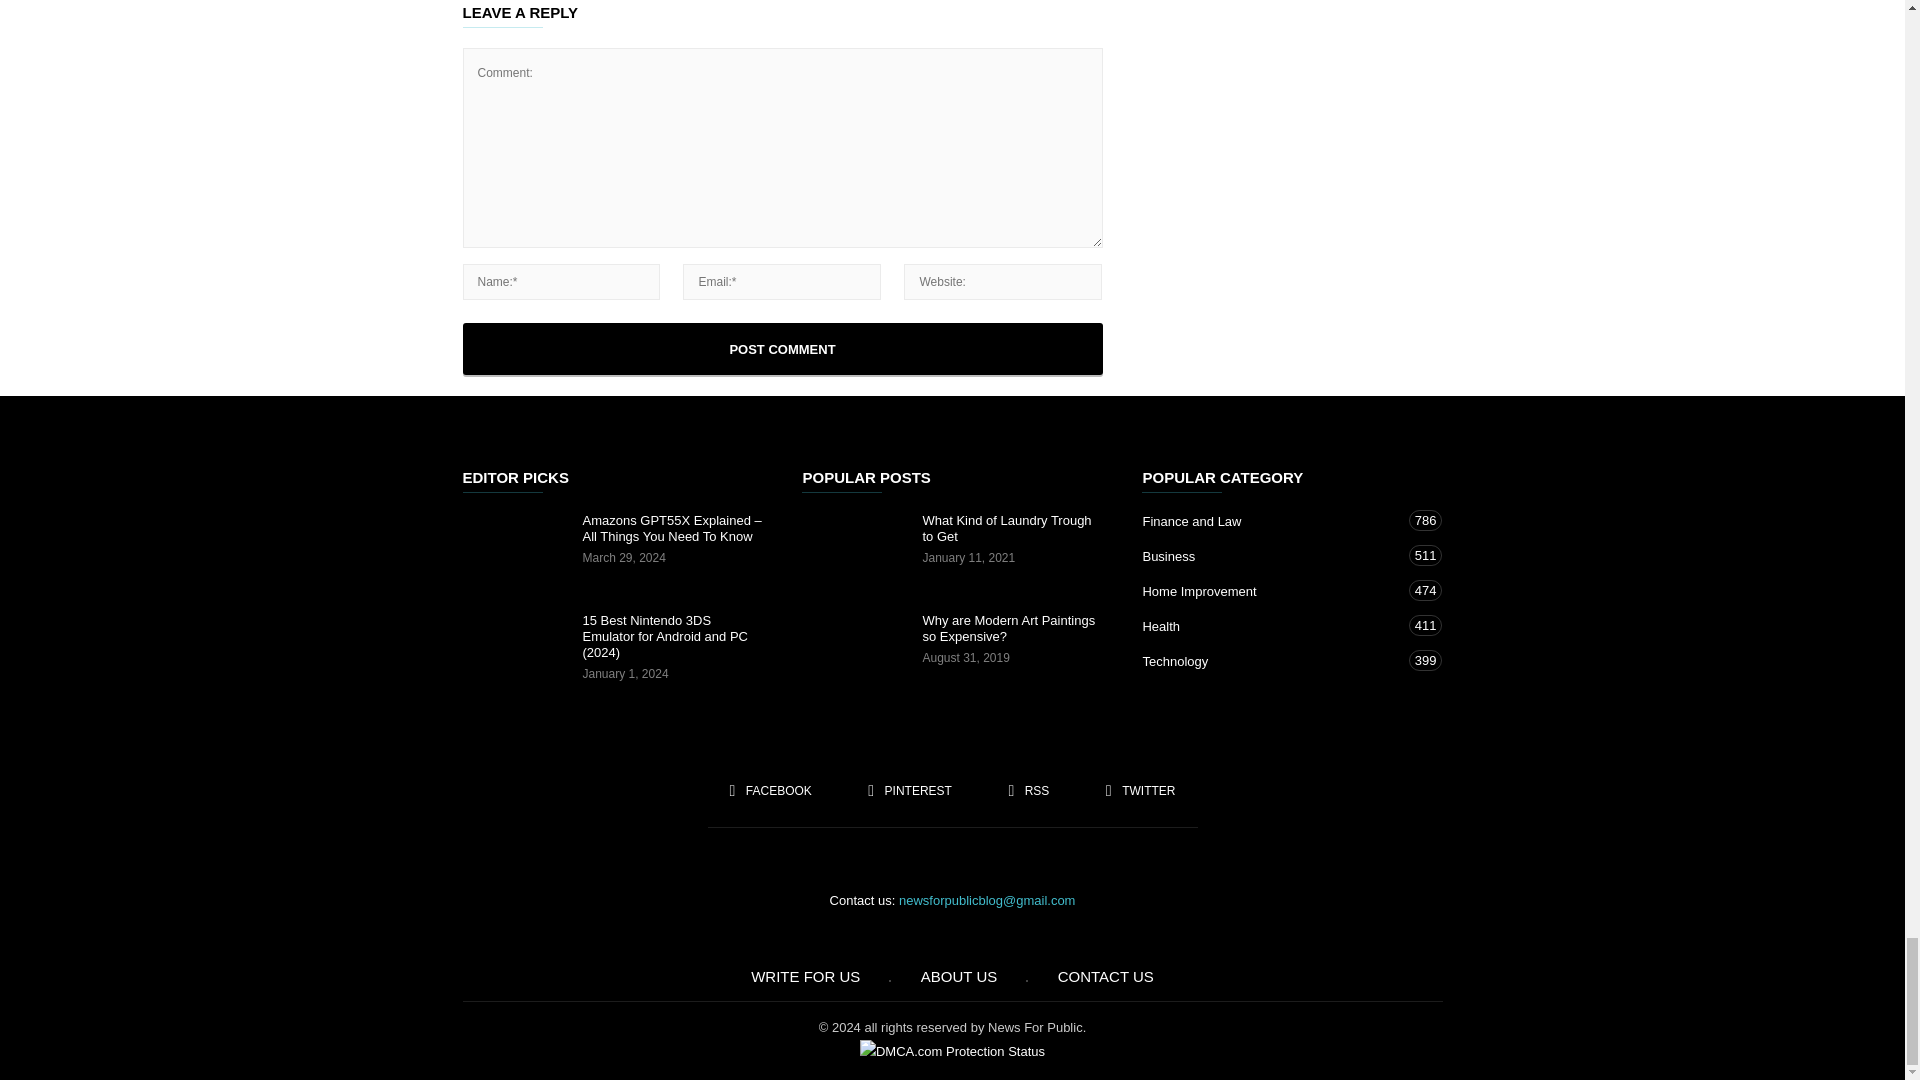 This screenshot has width=1920, height=1080. I want to click on Post Comment, so click(782, 348).